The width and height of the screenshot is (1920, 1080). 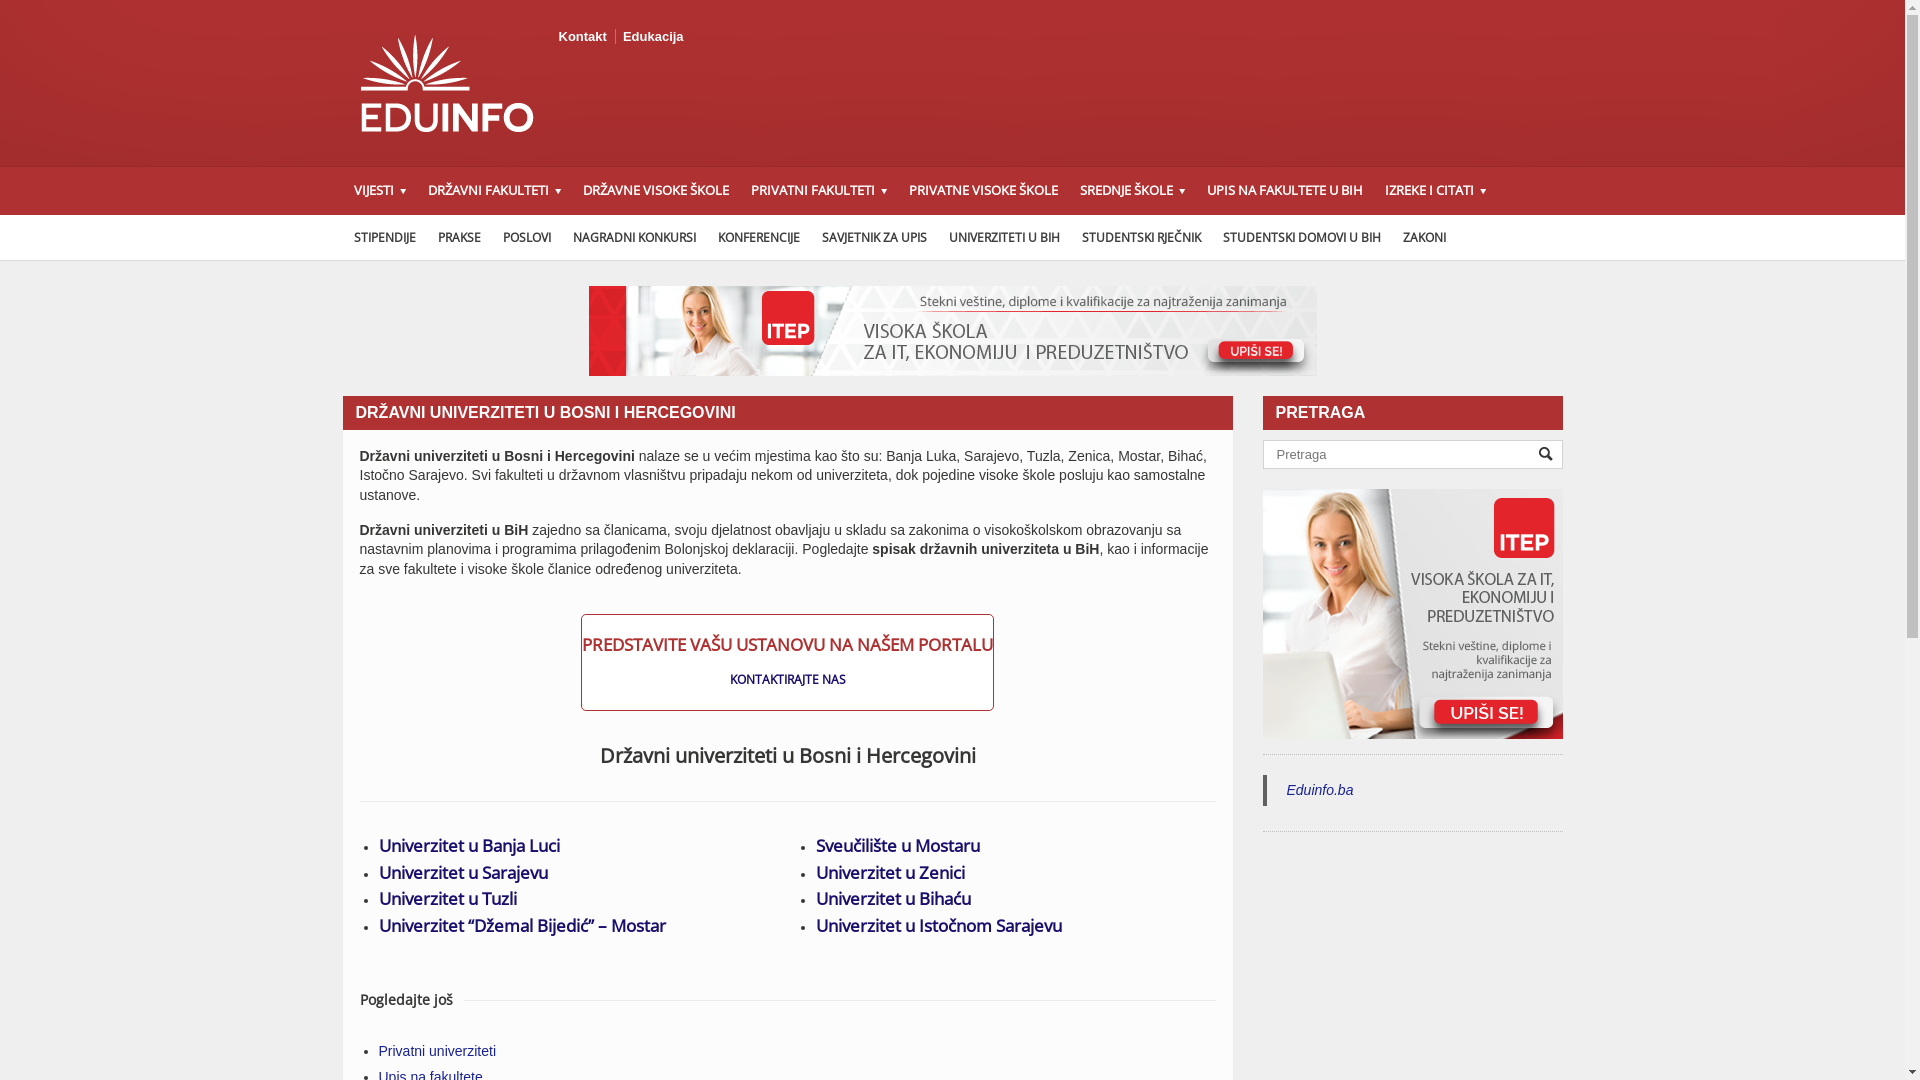 What do you see at coordinates (1537, 239) in the screenshot?
I see `O SLOBODI` at bounding box center [1537, 239].